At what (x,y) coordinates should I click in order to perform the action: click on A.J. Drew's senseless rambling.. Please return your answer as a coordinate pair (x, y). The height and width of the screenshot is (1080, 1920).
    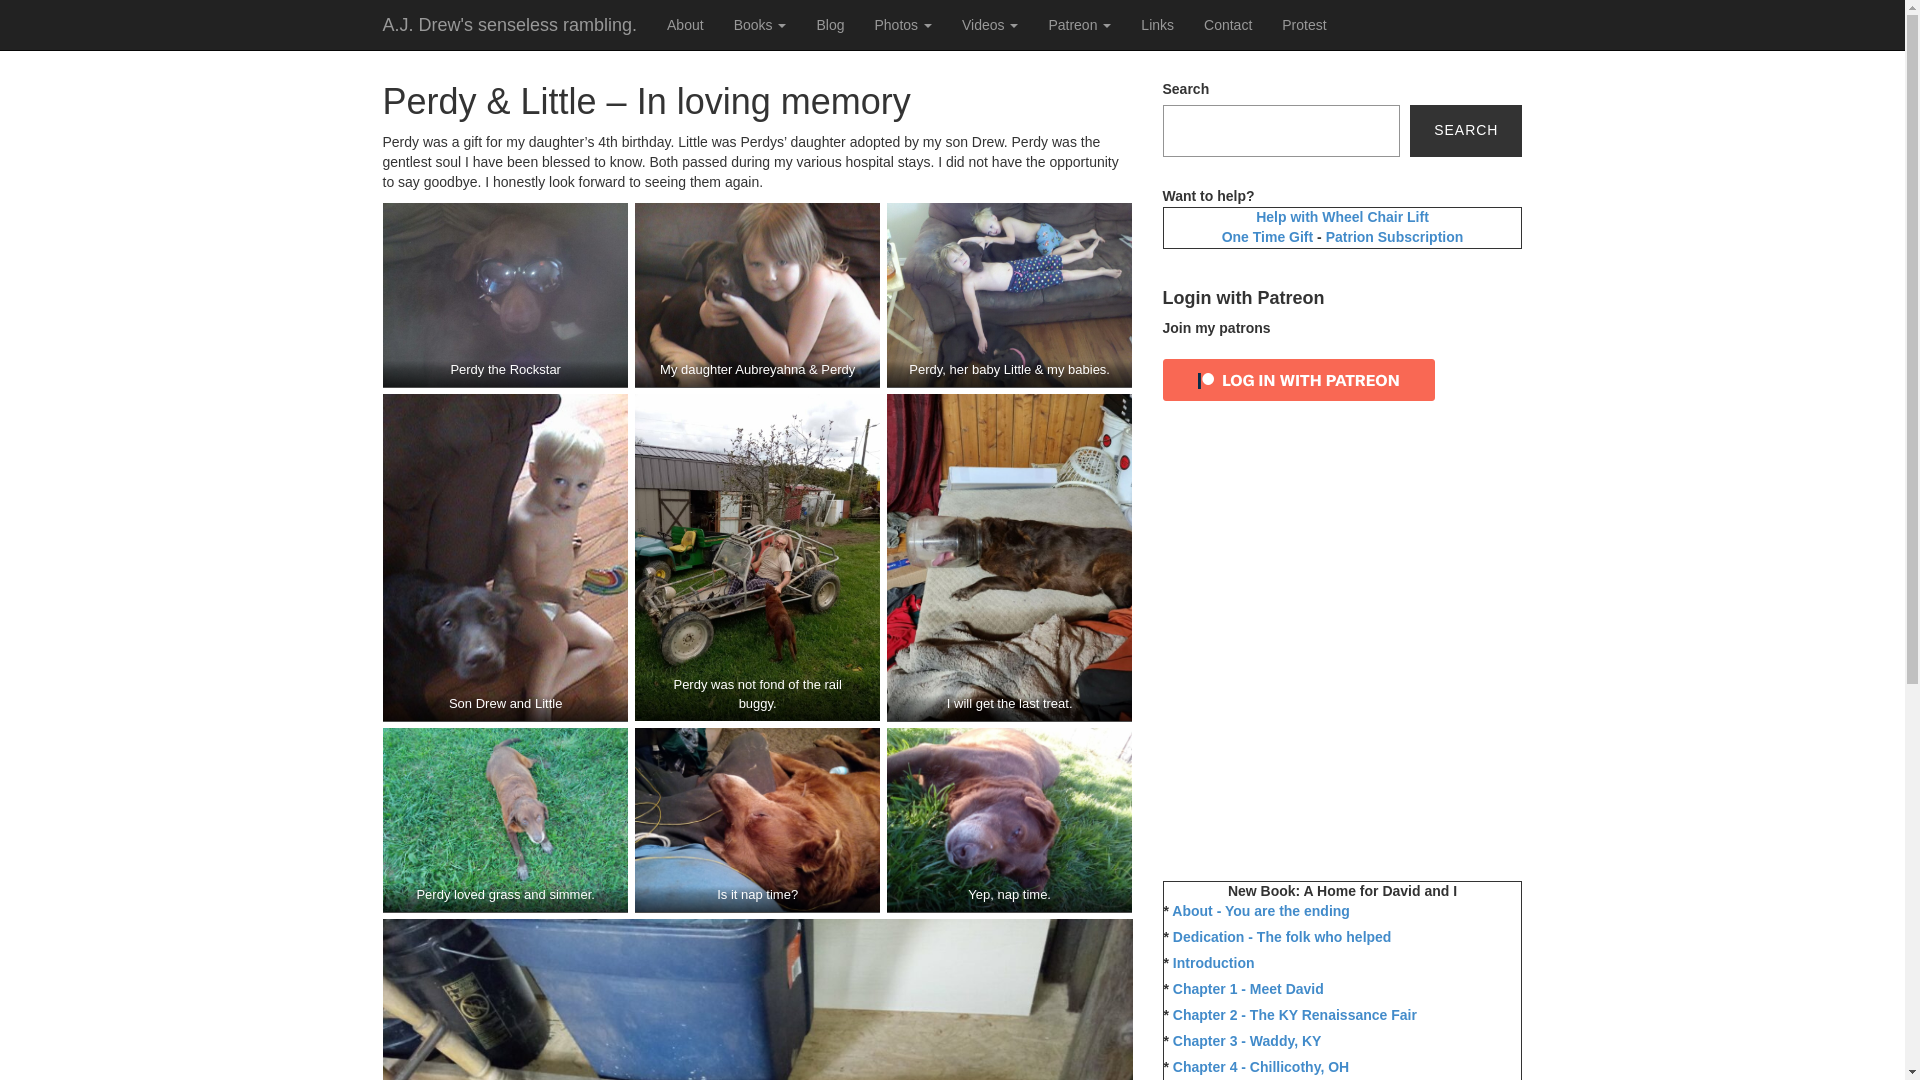
    Looking at the image, I should click on (510, 24).